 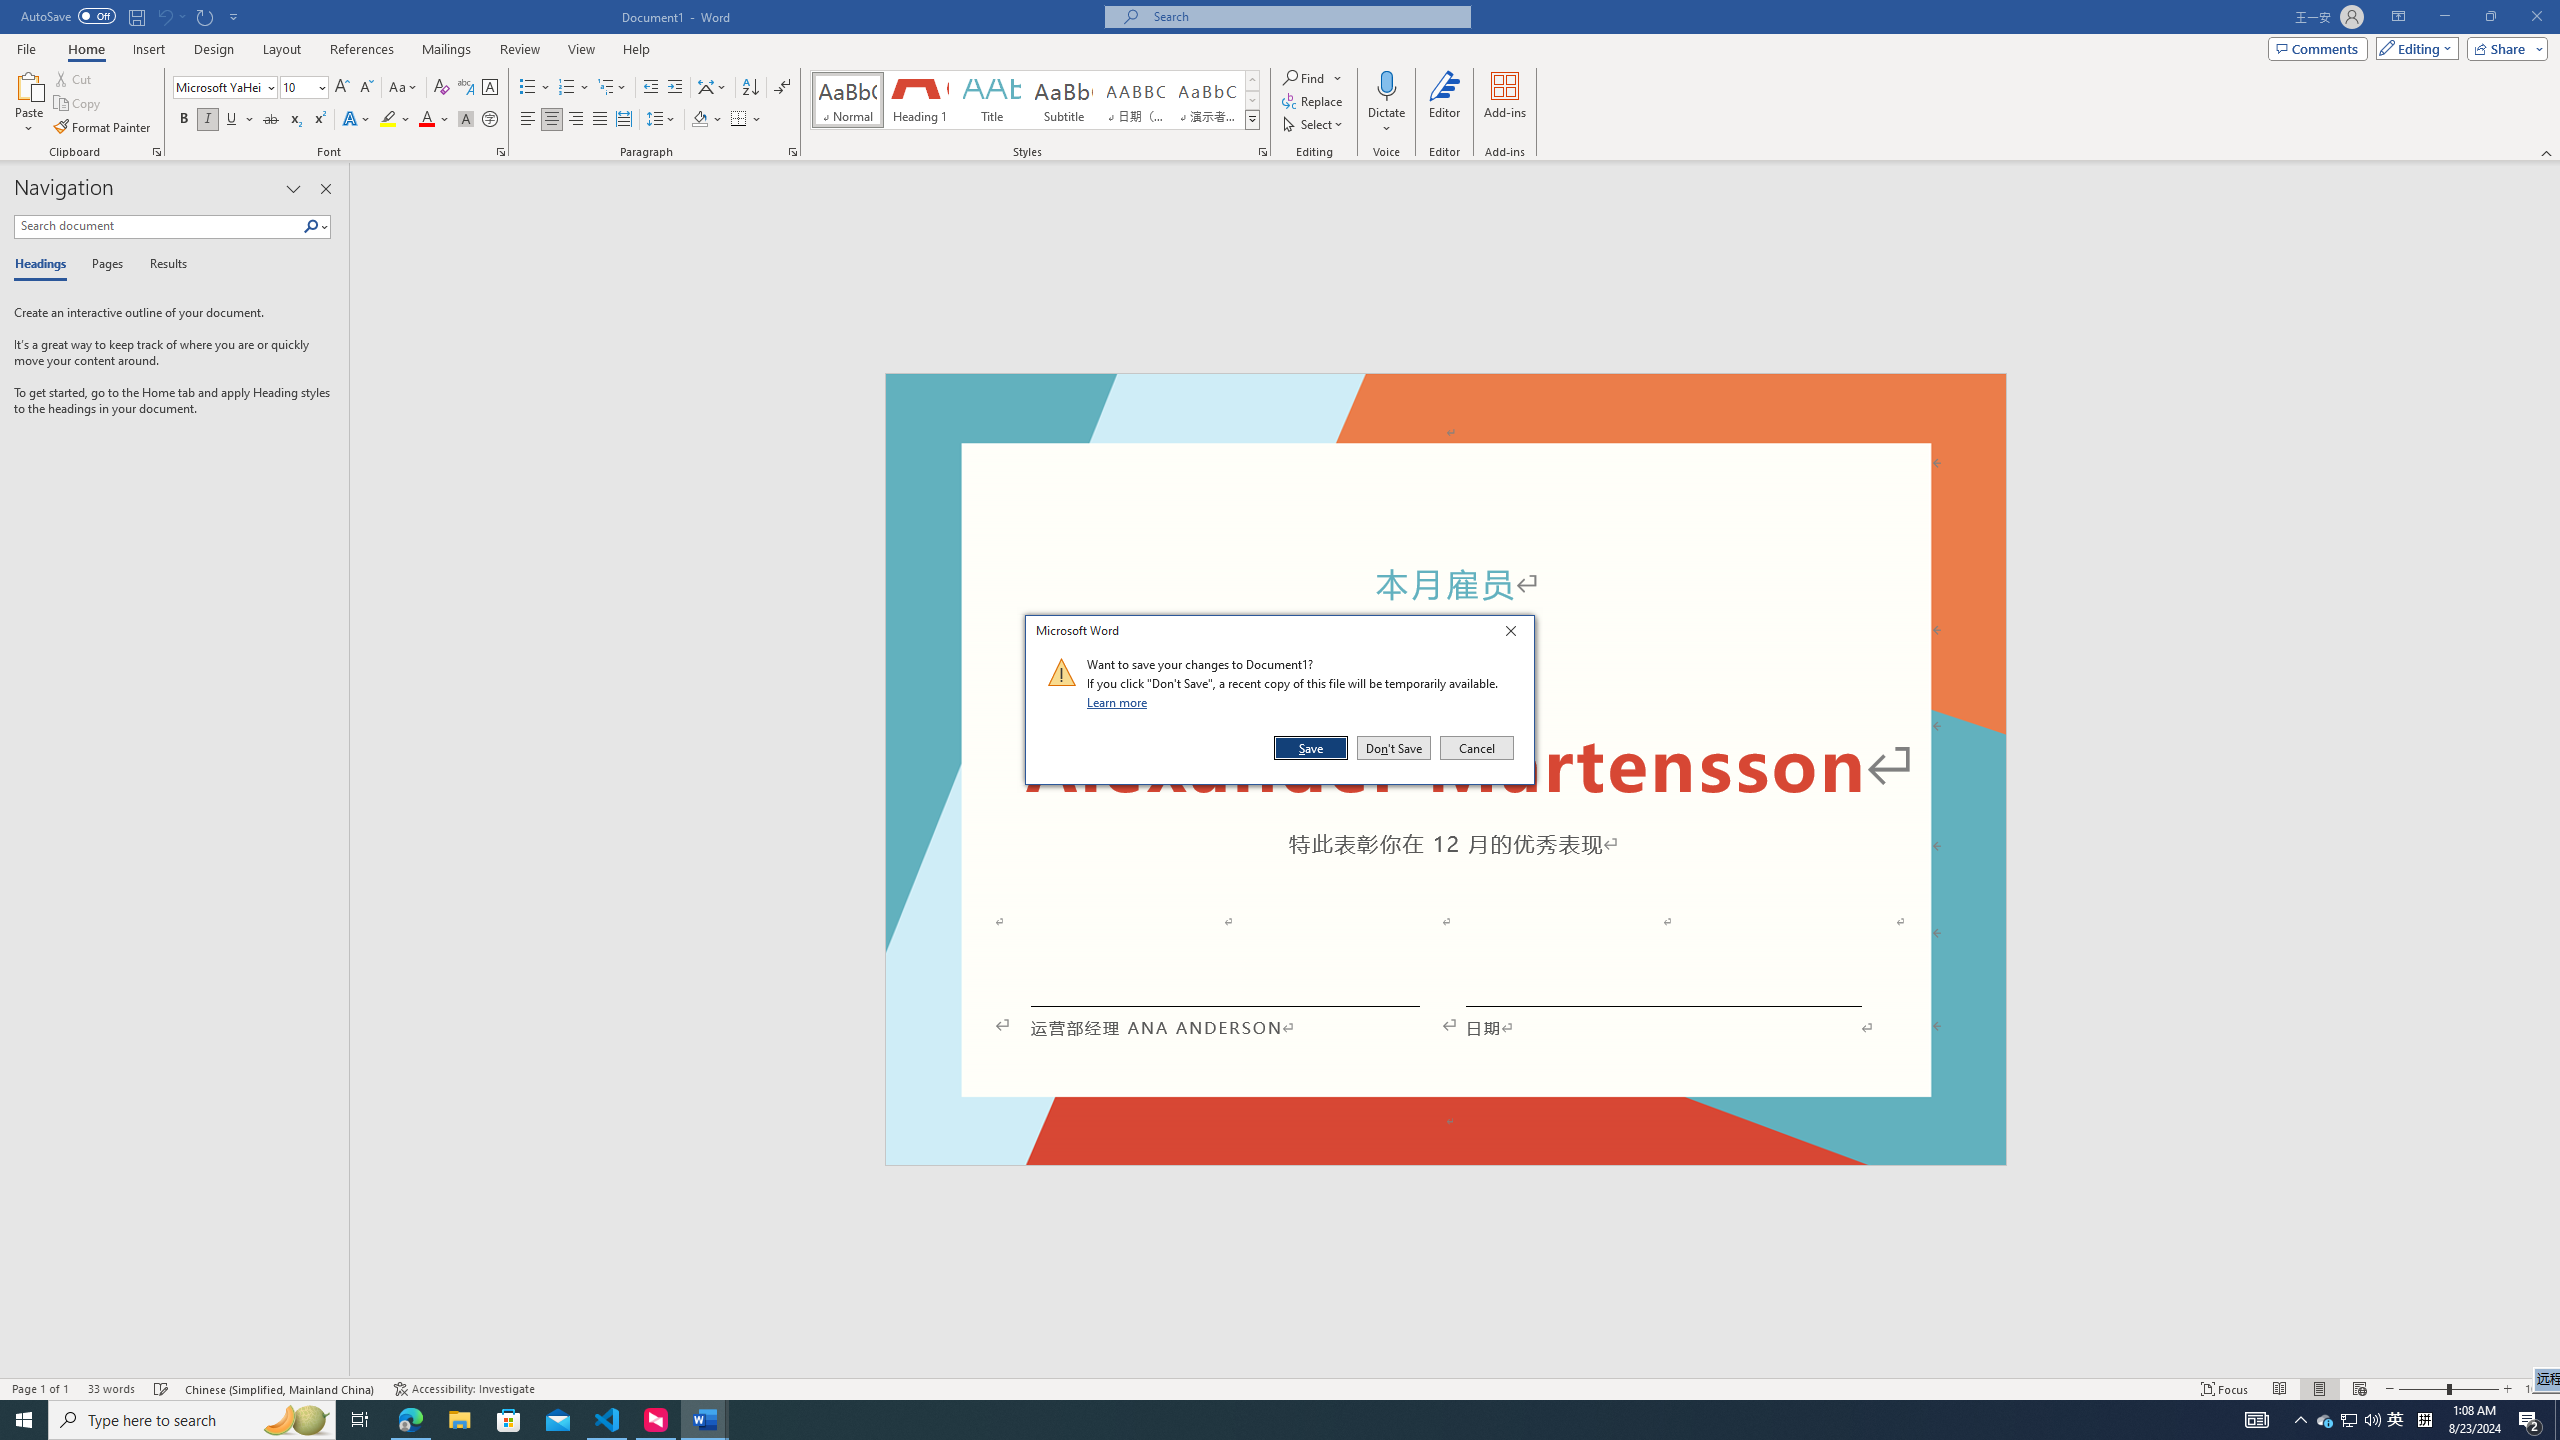 What do you see at coordinates (708, 120) in the screenshot?
I see `Shading` at bounding box center [708, 120].